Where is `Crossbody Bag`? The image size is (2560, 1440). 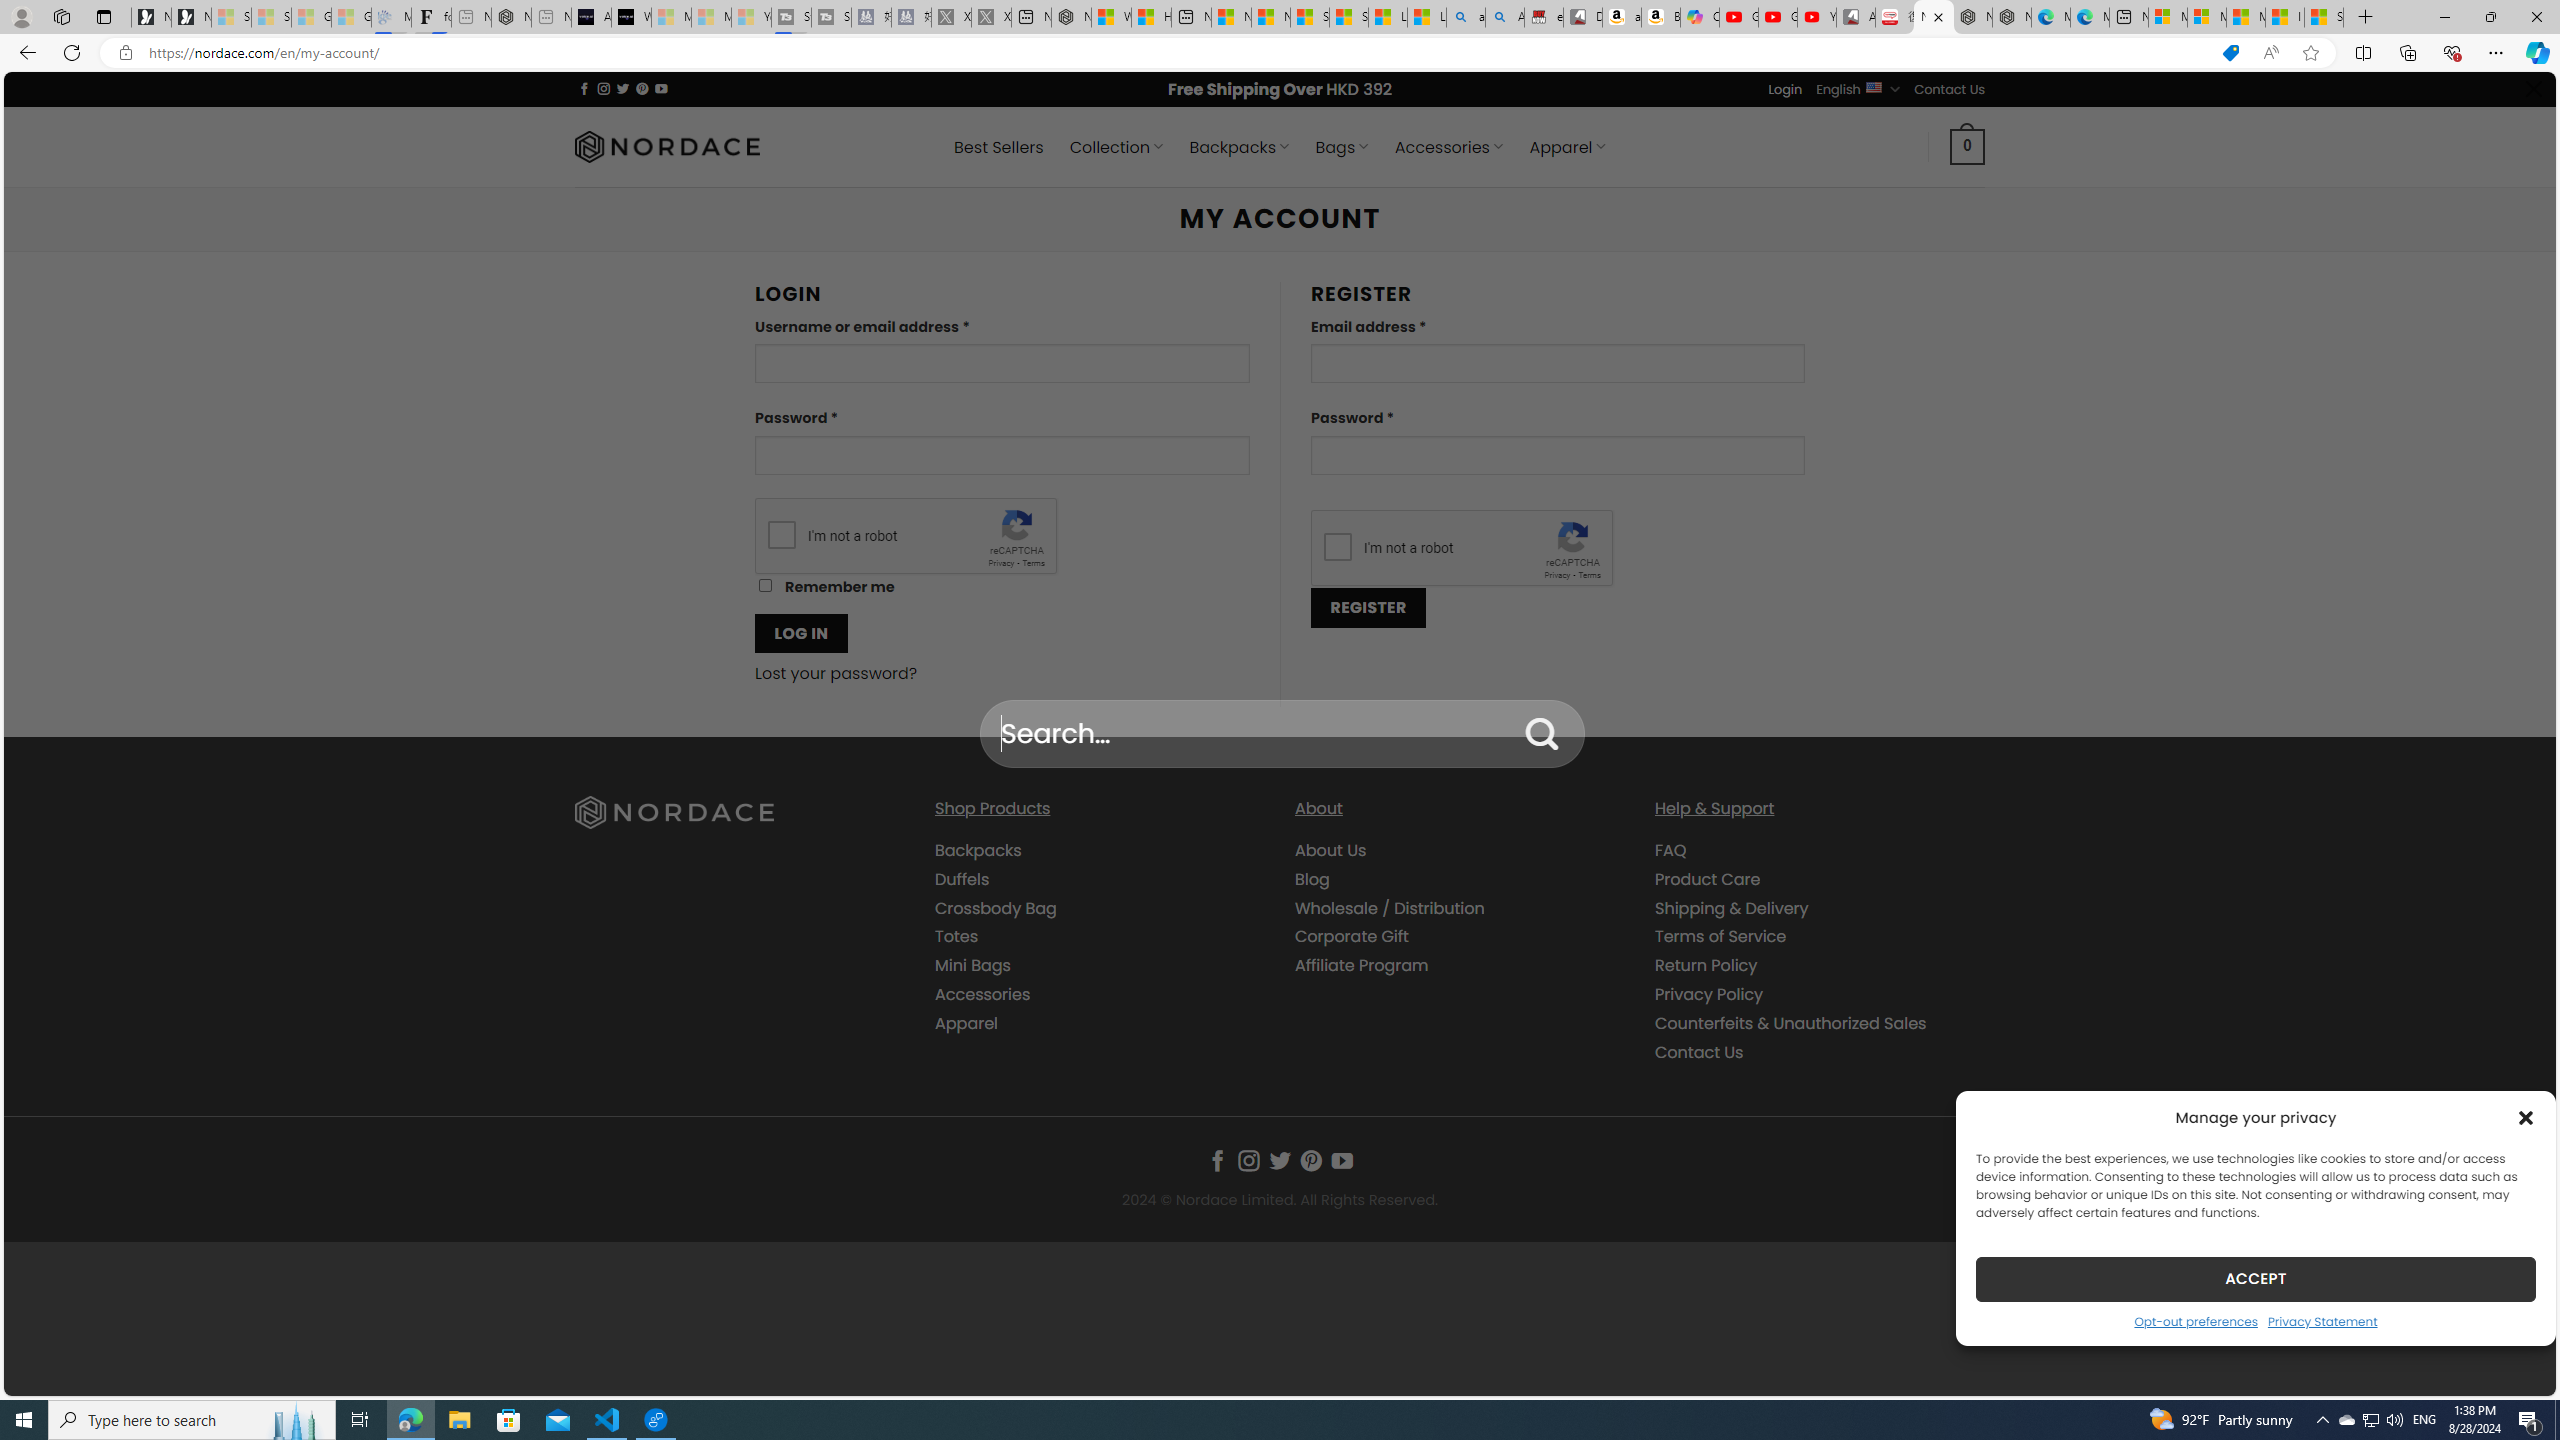 Crossbody Bag is located at coordinates (996, 908).